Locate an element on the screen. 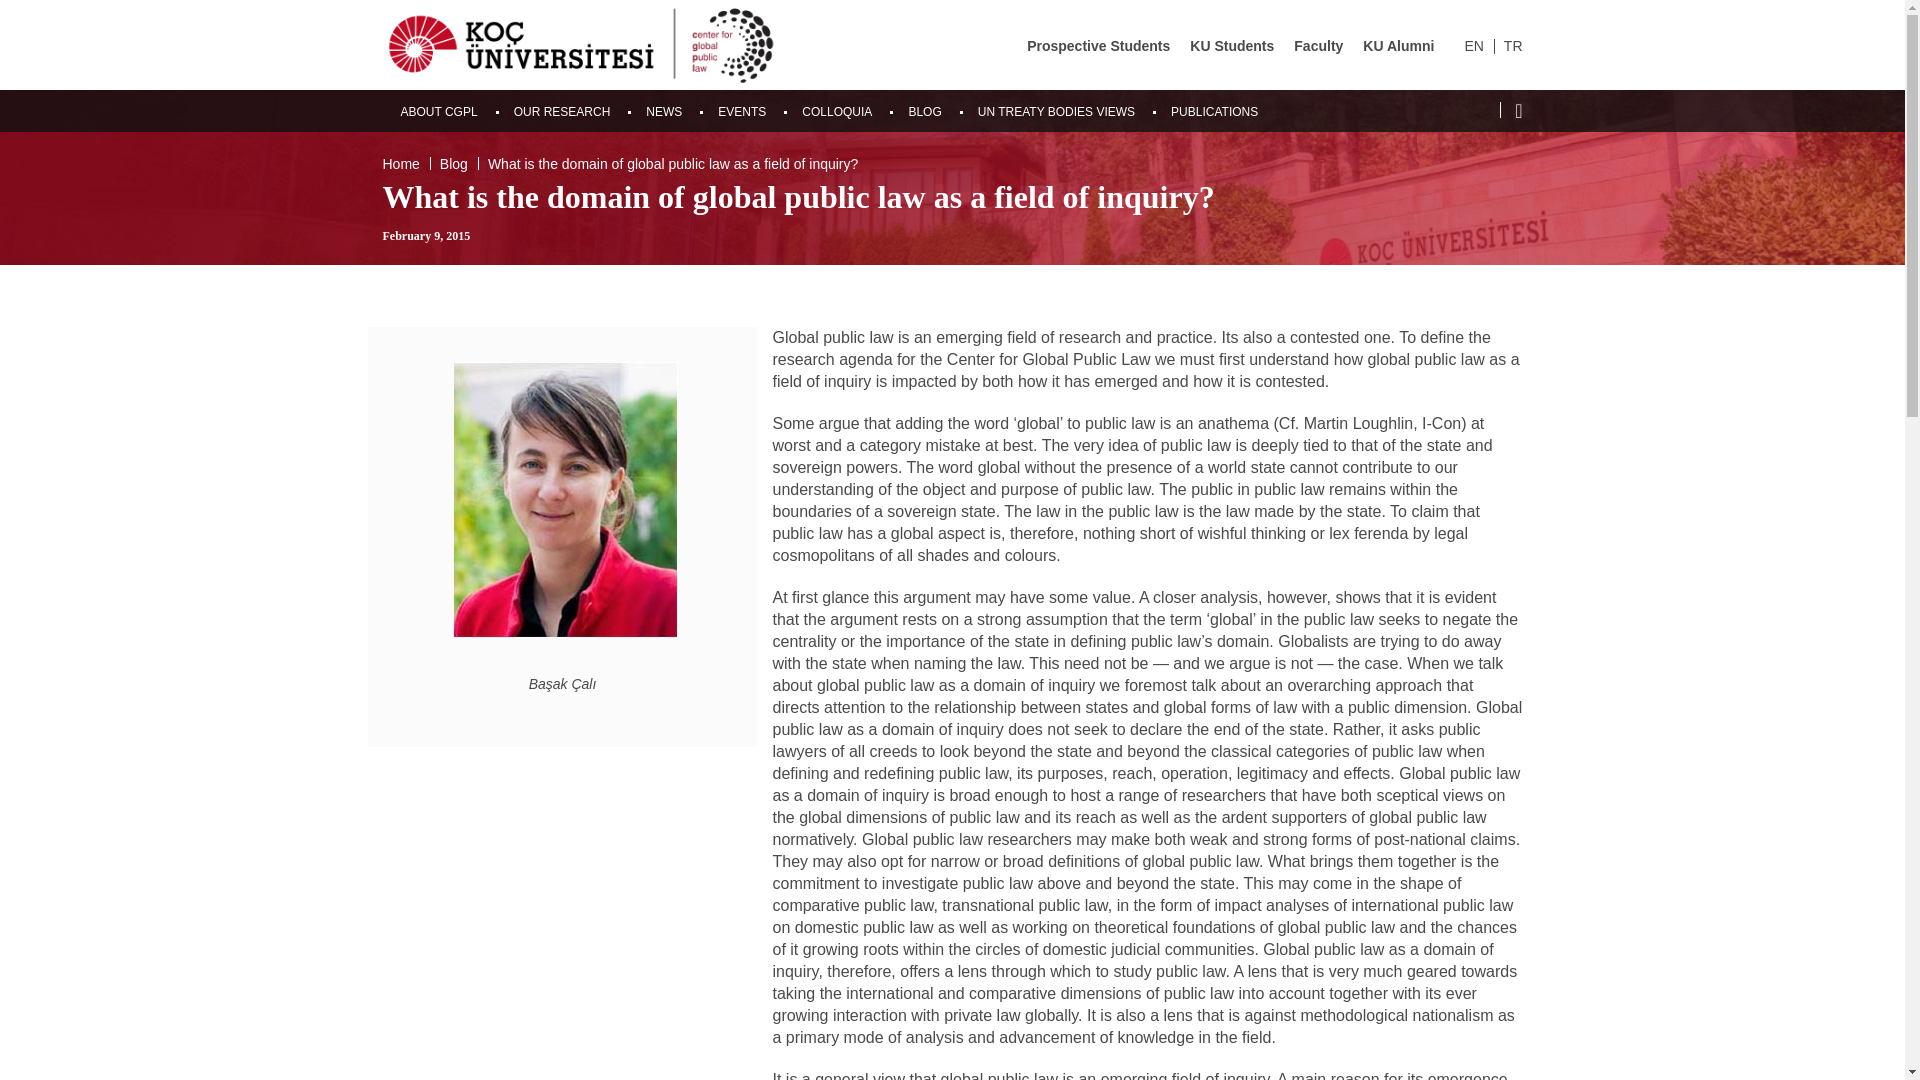 The width and height of the screenshot is (1920, 1080). TR is located at coordinates (1512, 46).